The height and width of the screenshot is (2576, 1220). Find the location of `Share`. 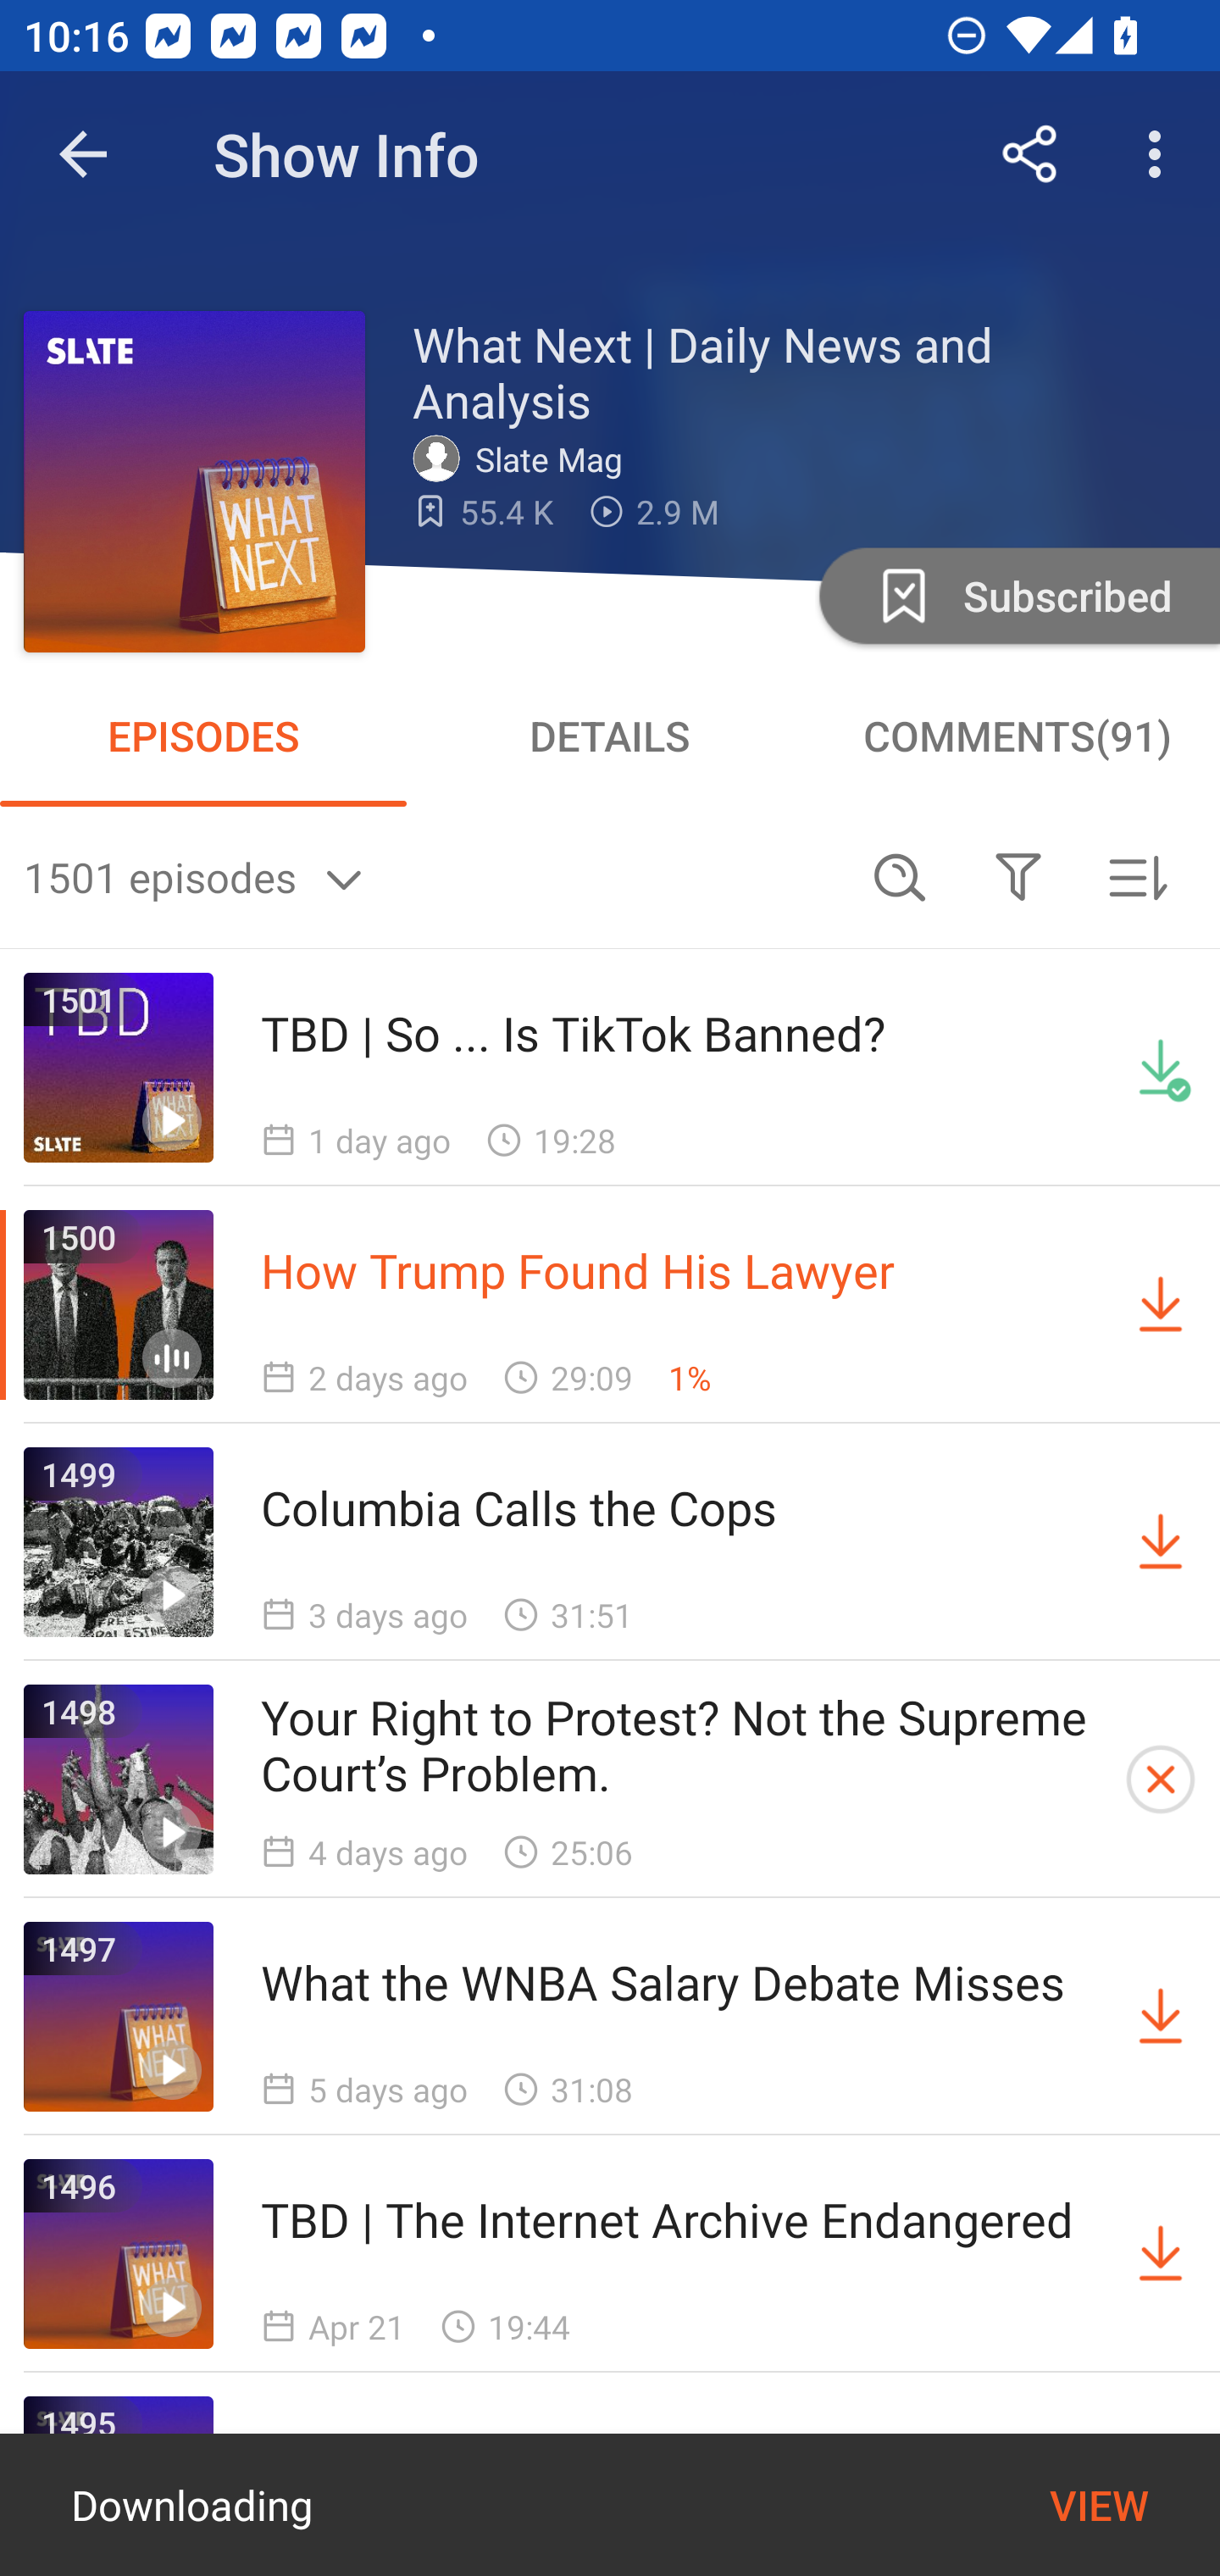

Share is located at coordinates (1030, 154).